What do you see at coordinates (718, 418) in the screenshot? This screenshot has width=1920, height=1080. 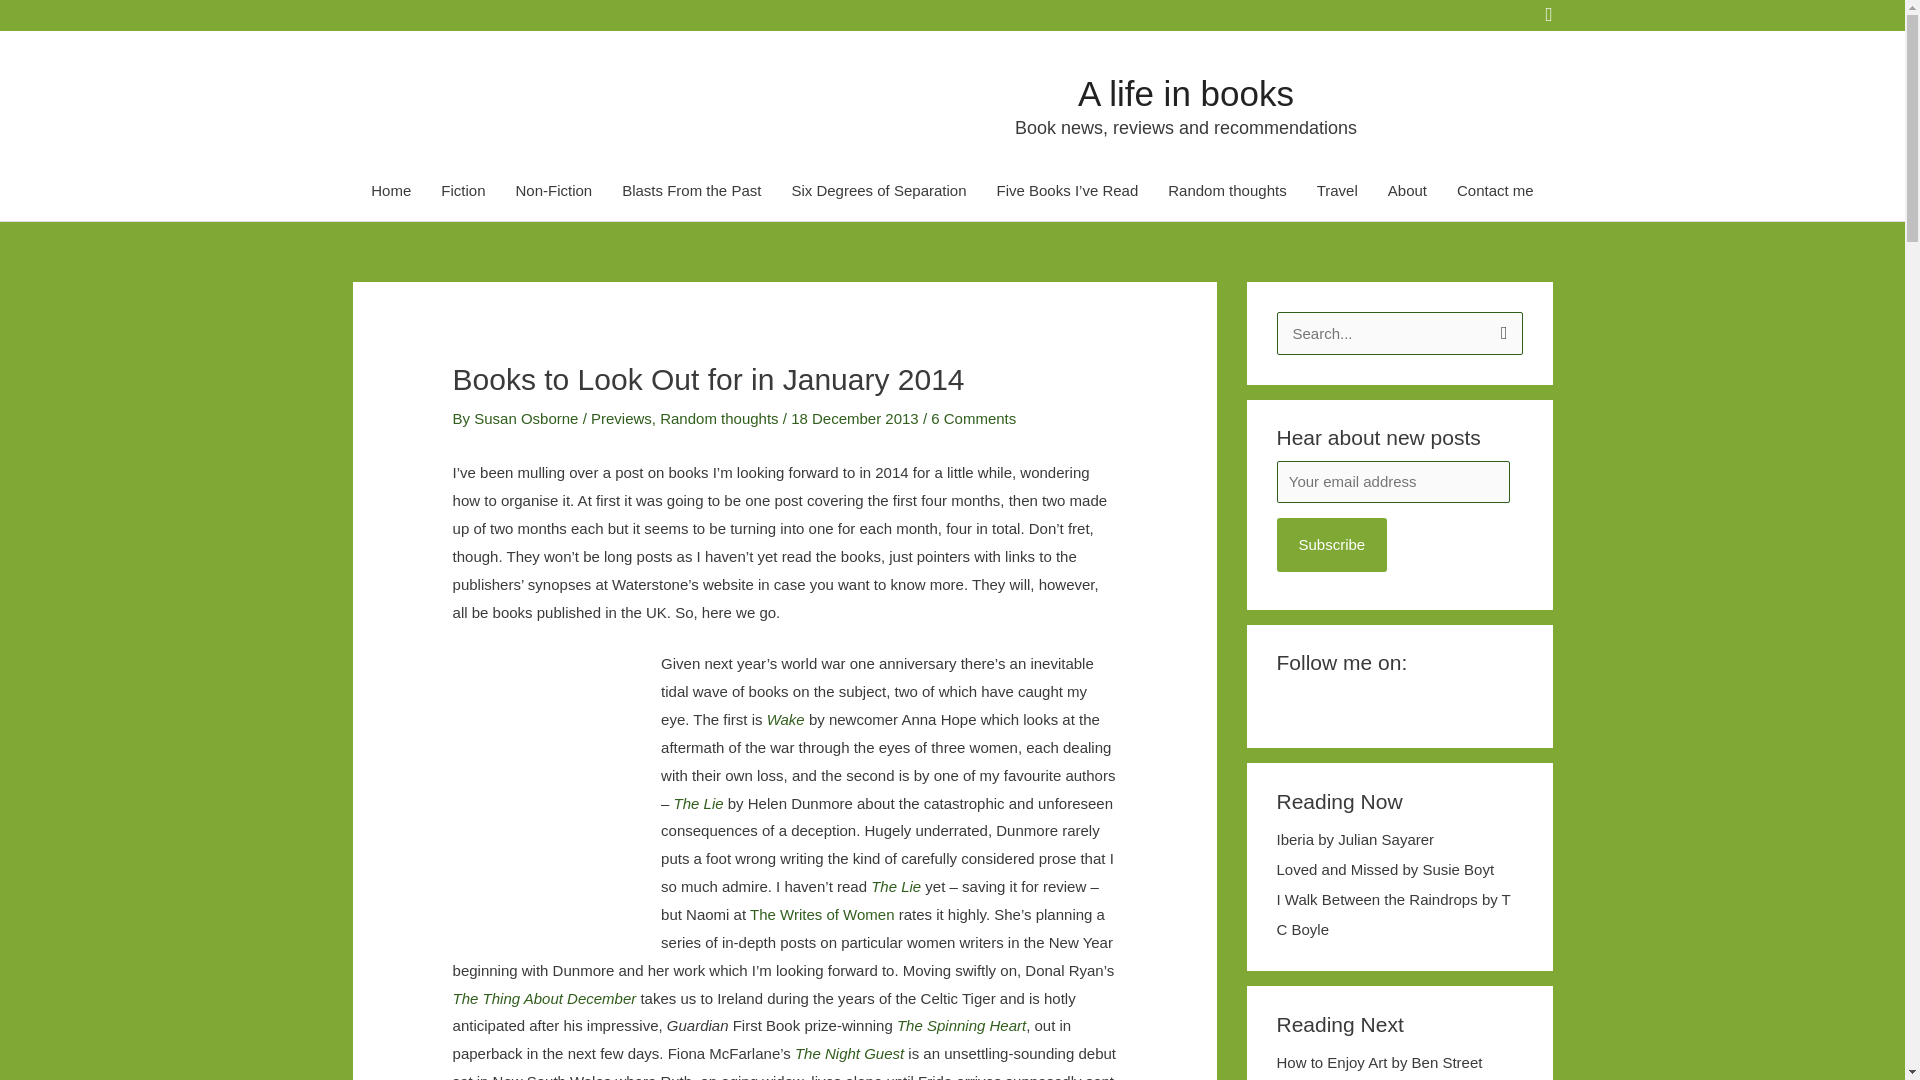 I see `Random thoughts` at bounding box center [718, 418].